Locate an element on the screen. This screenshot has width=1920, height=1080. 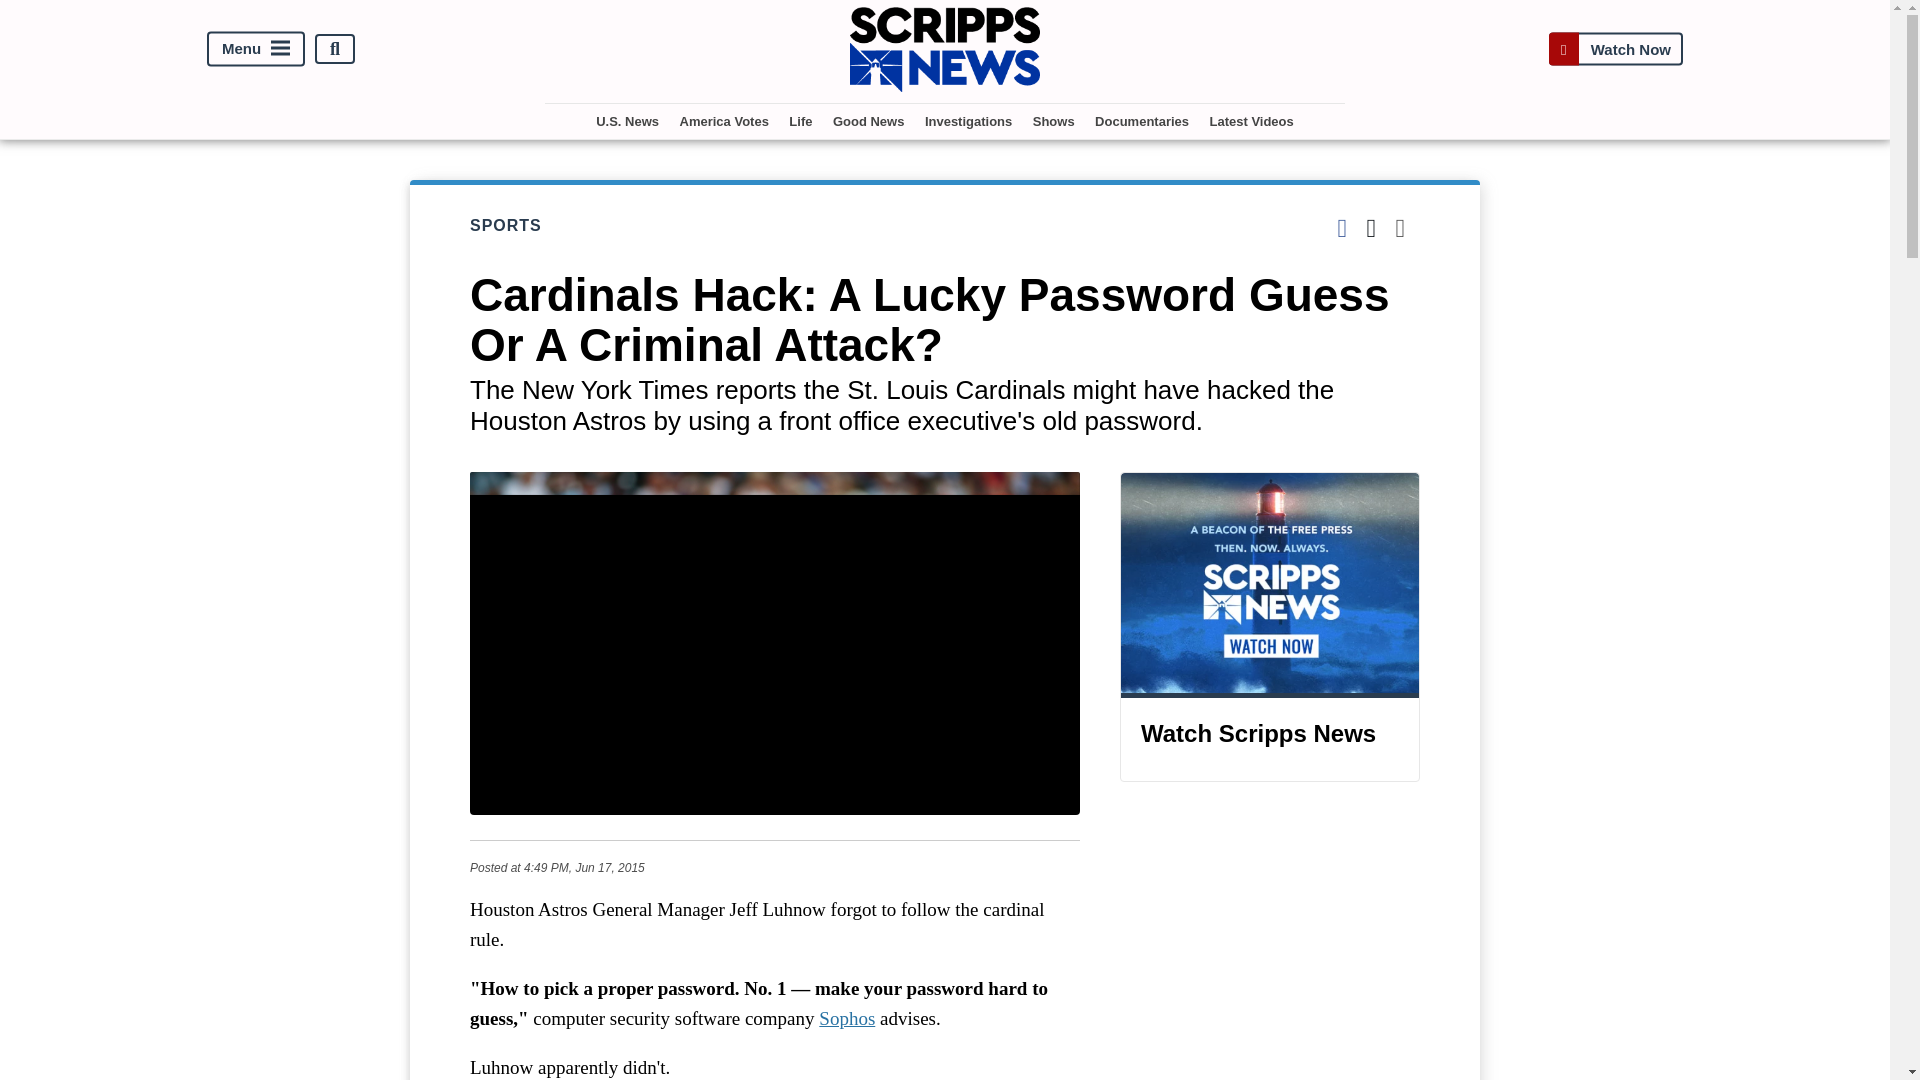
Menu is located at coordinates (256, 49).